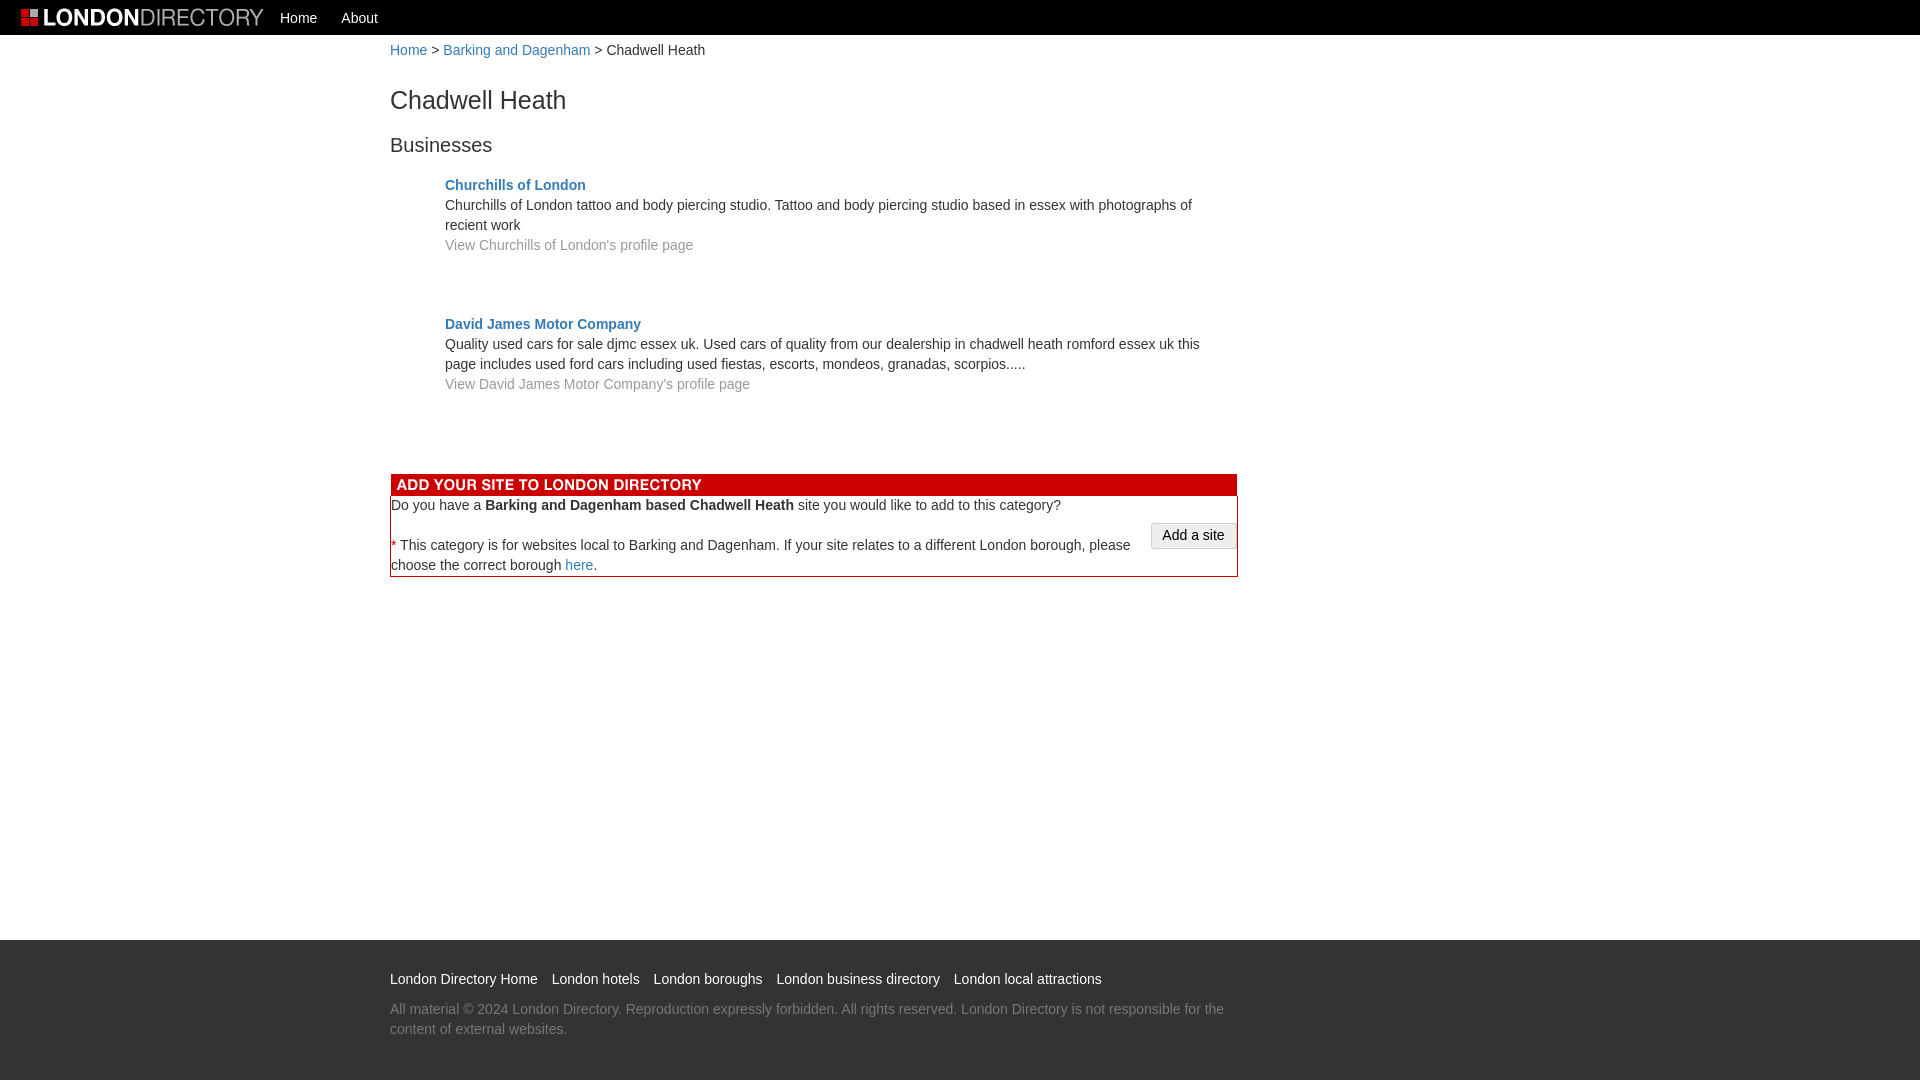  What do you see at coordinates (408, 50) in the screenshot?
I see `Home` at bounding box center [408, 50].